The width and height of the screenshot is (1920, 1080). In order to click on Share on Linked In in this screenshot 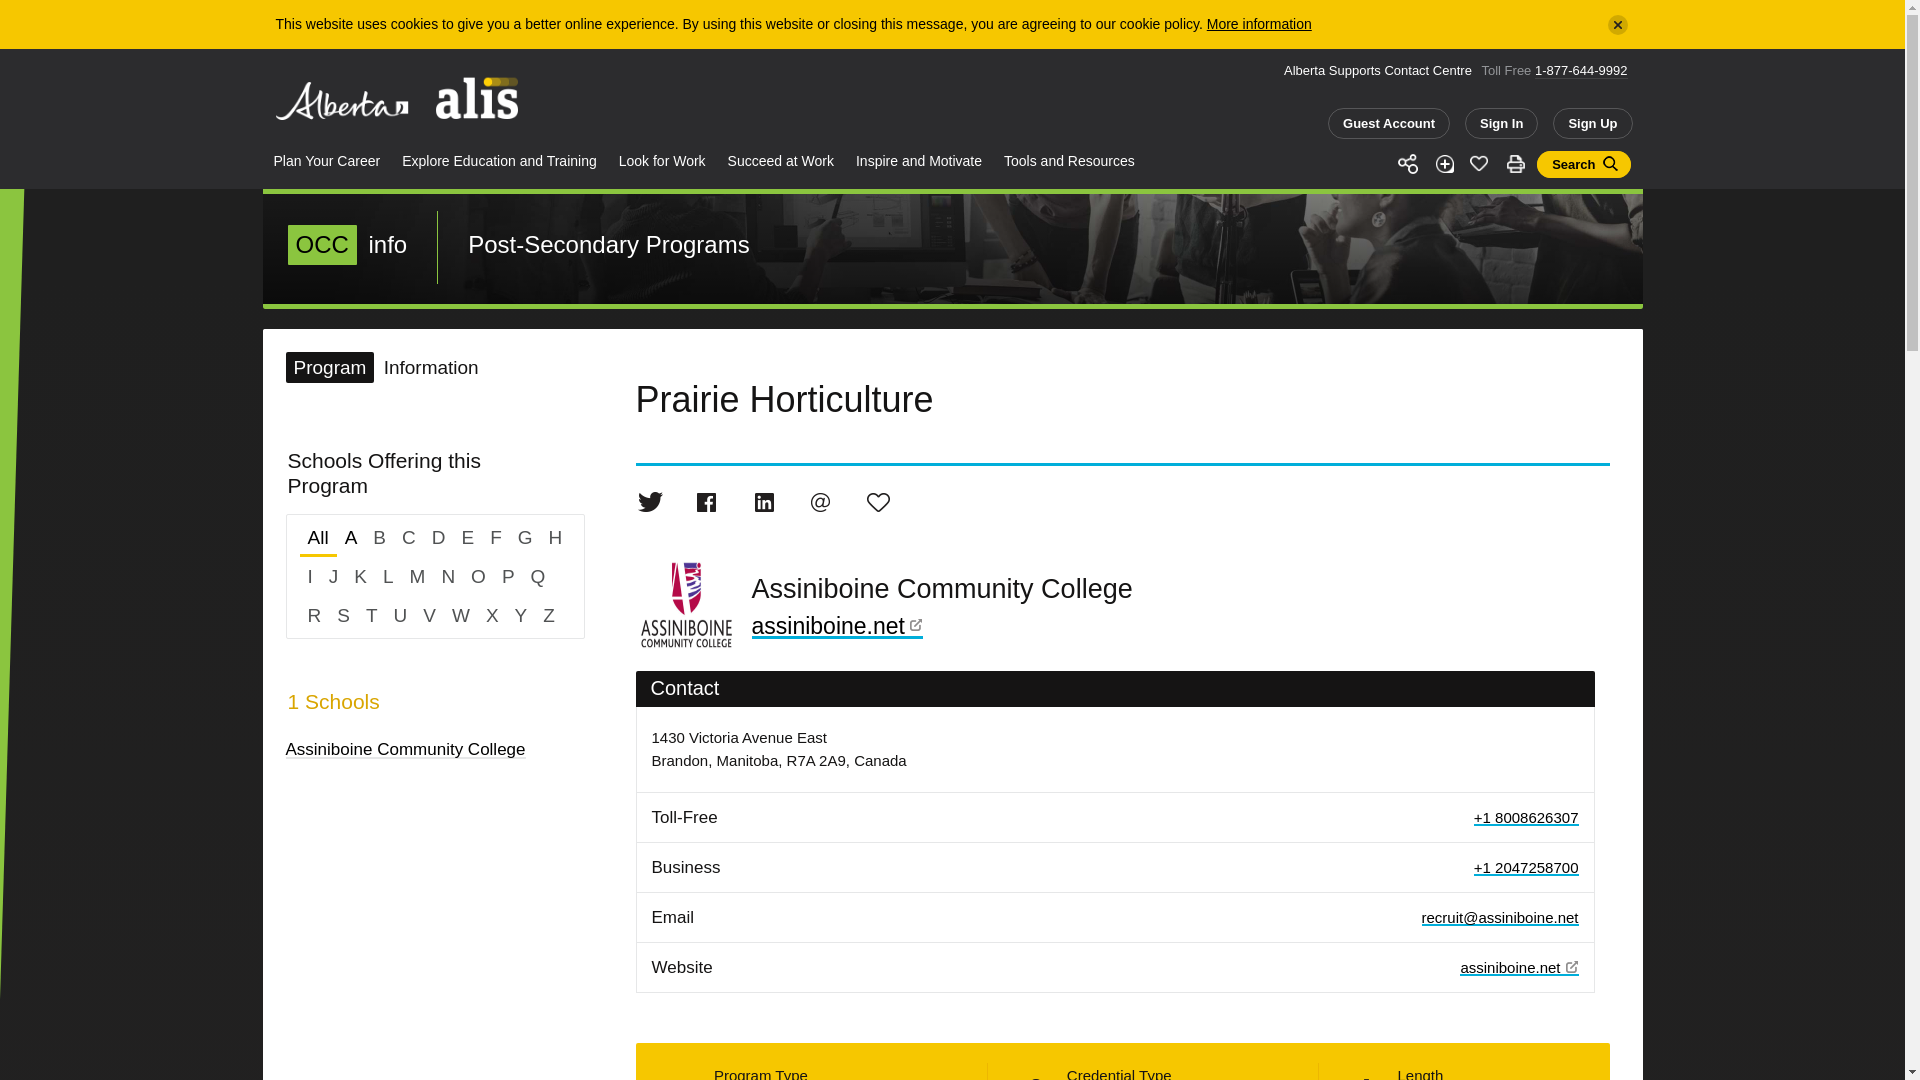, I will do `click(764, 502)`.